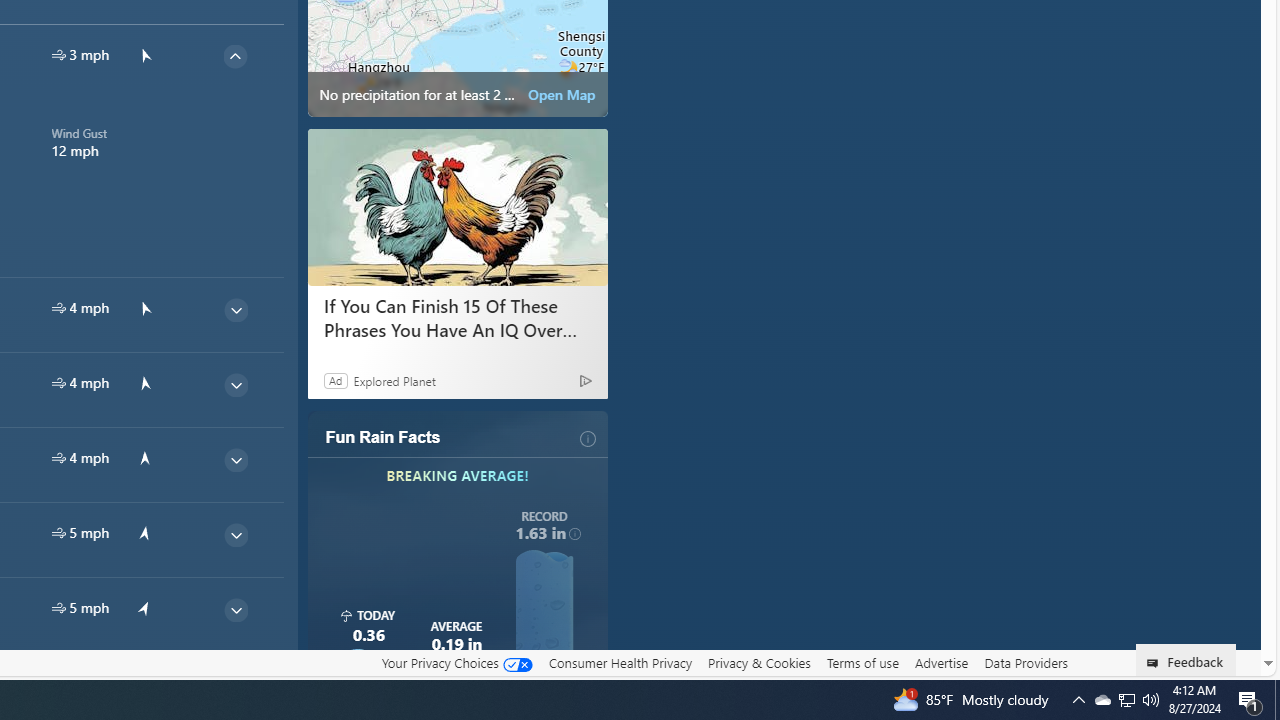 This screenshot has width=1280, height=720. What do you see at coordinates (620, 663) in the screenshot?
I see `Consumer Health Privacy` at bounding box center [620, 663].